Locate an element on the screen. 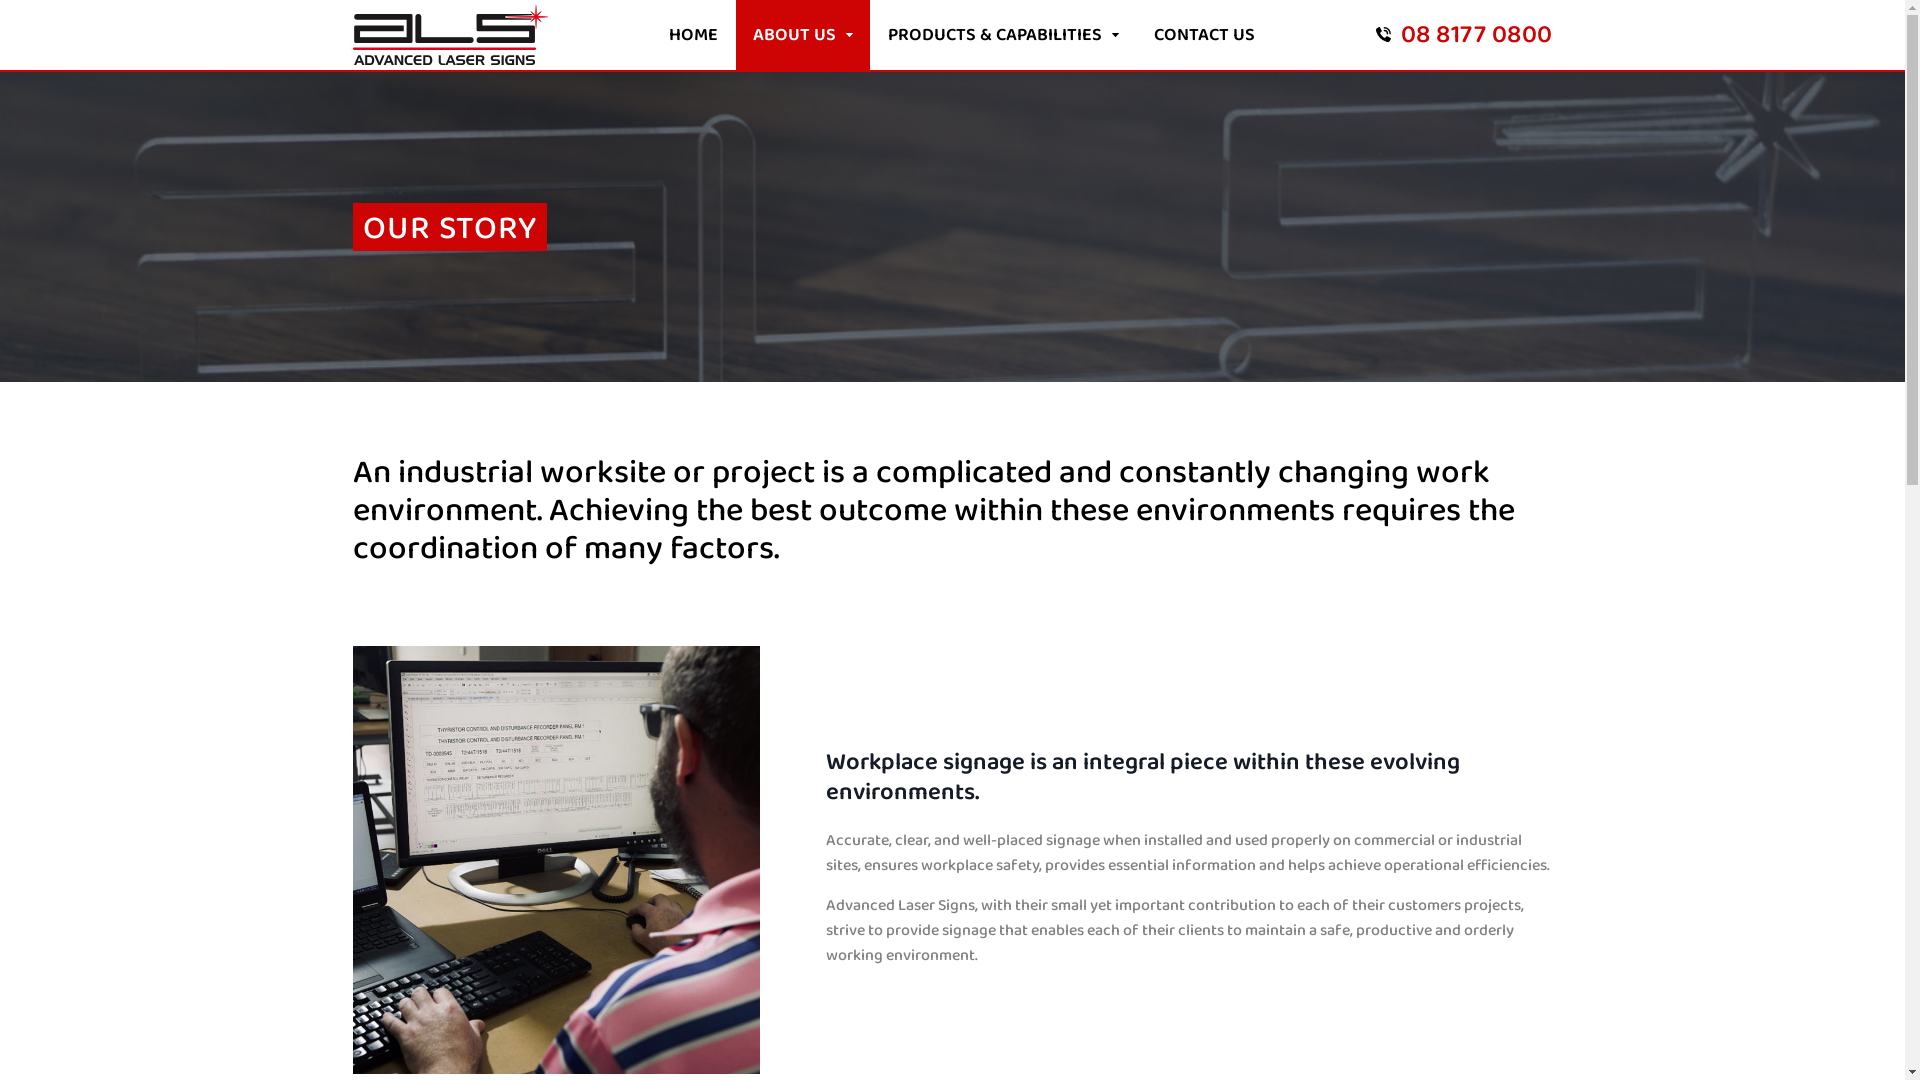 Image resolution: width=1920 pixels, height=1080 pixels. CONTACT US is located at coordinates (1204, 35).